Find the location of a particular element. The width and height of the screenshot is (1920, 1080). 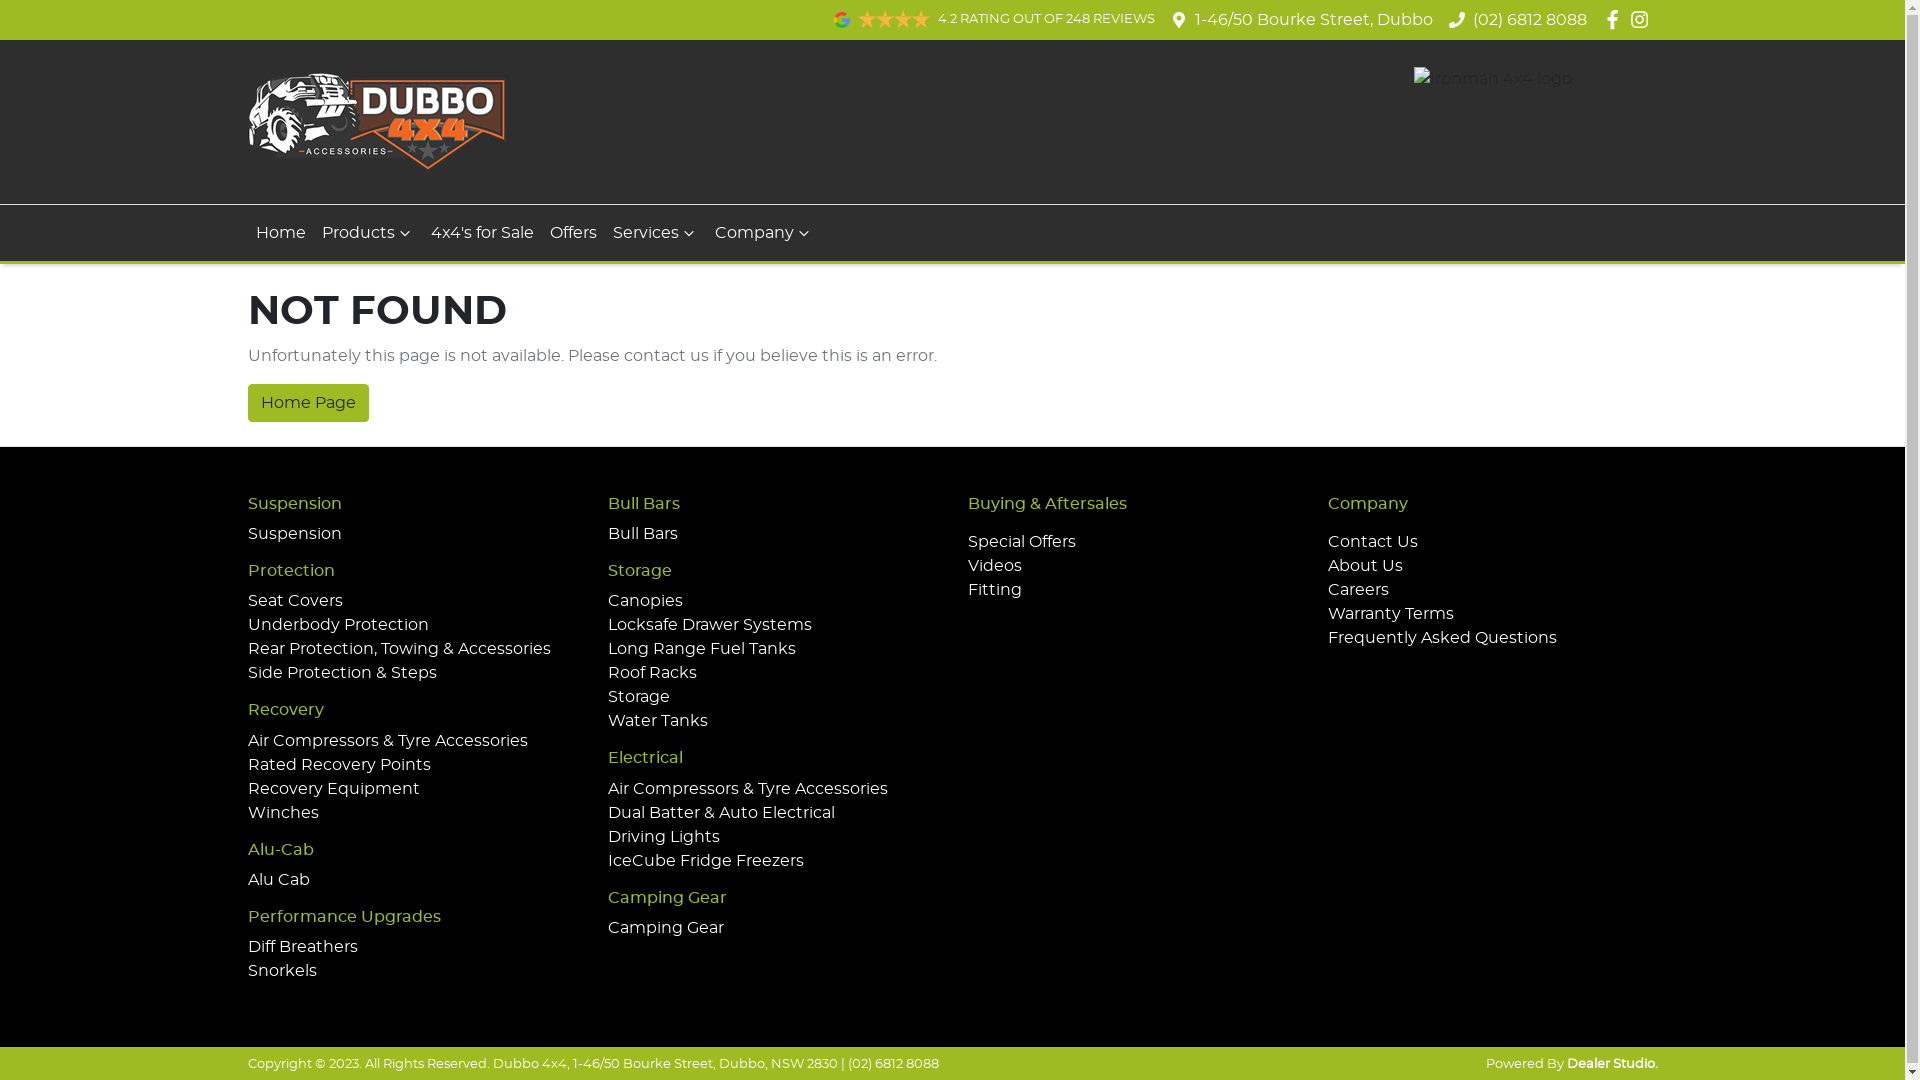

Dealer Studio. is located at coordinates (1612, 1064).